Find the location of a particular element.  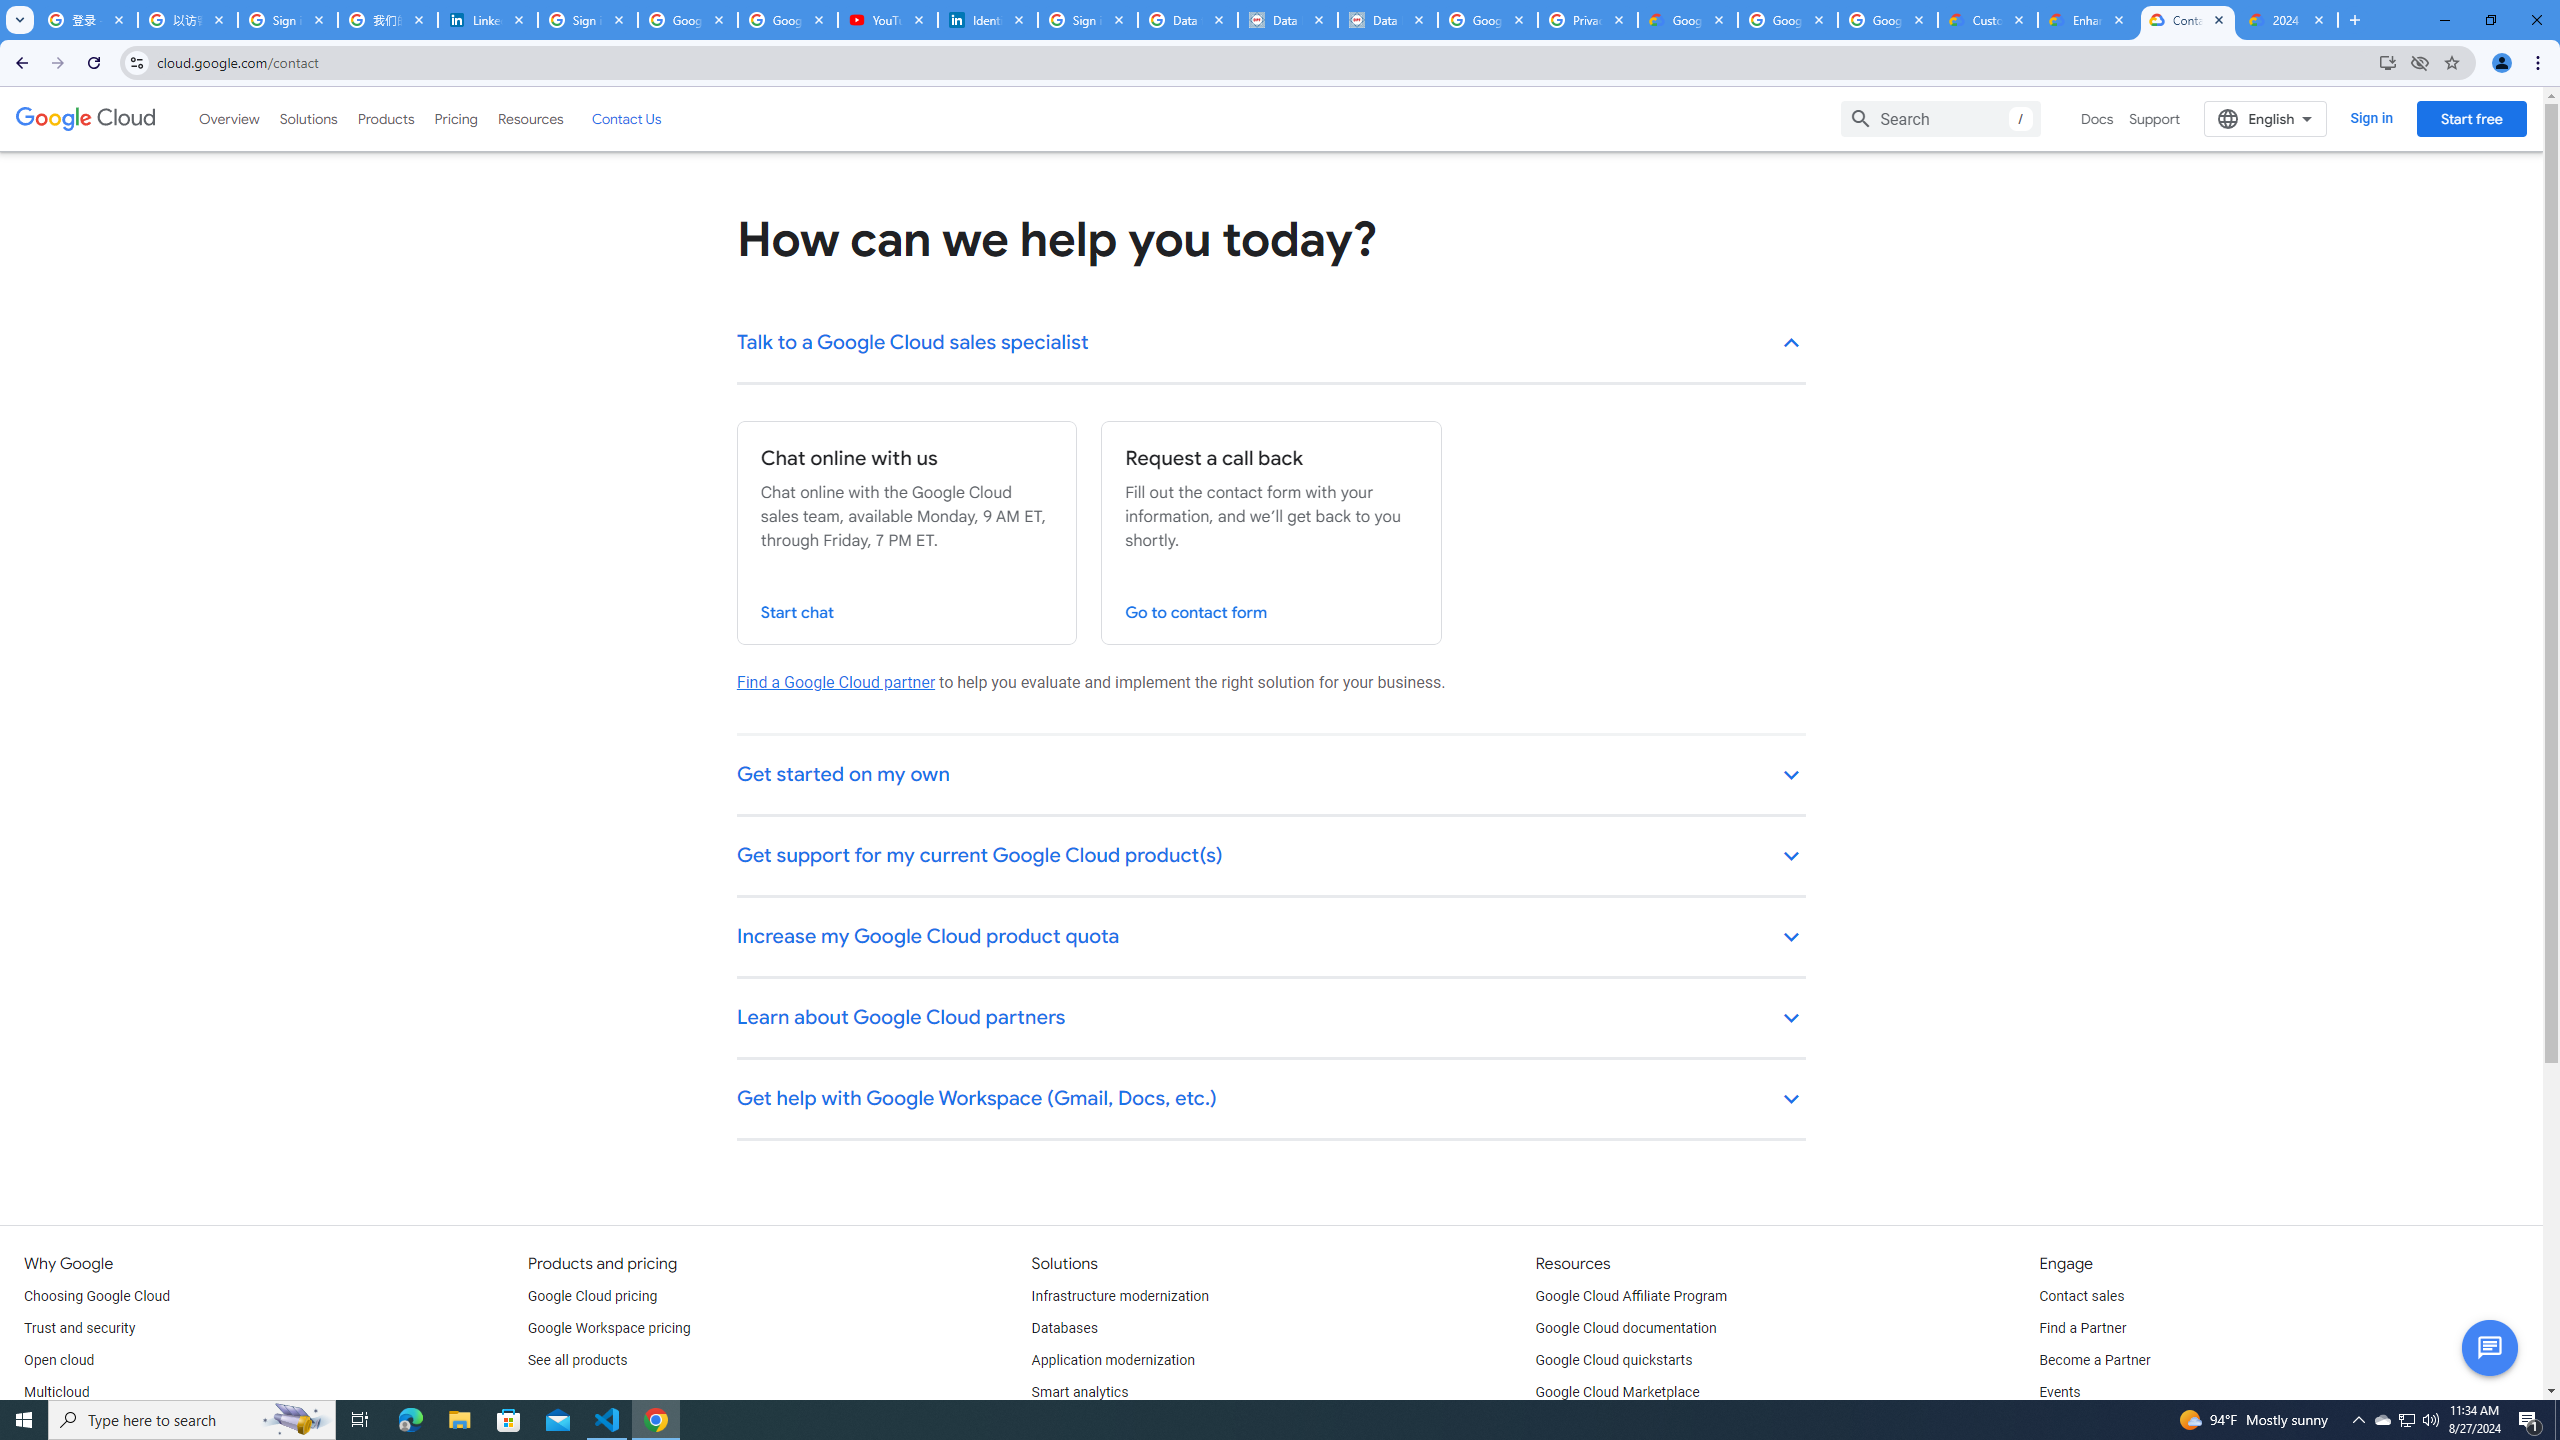

Trust and security is located at coordinates (79, 1328).